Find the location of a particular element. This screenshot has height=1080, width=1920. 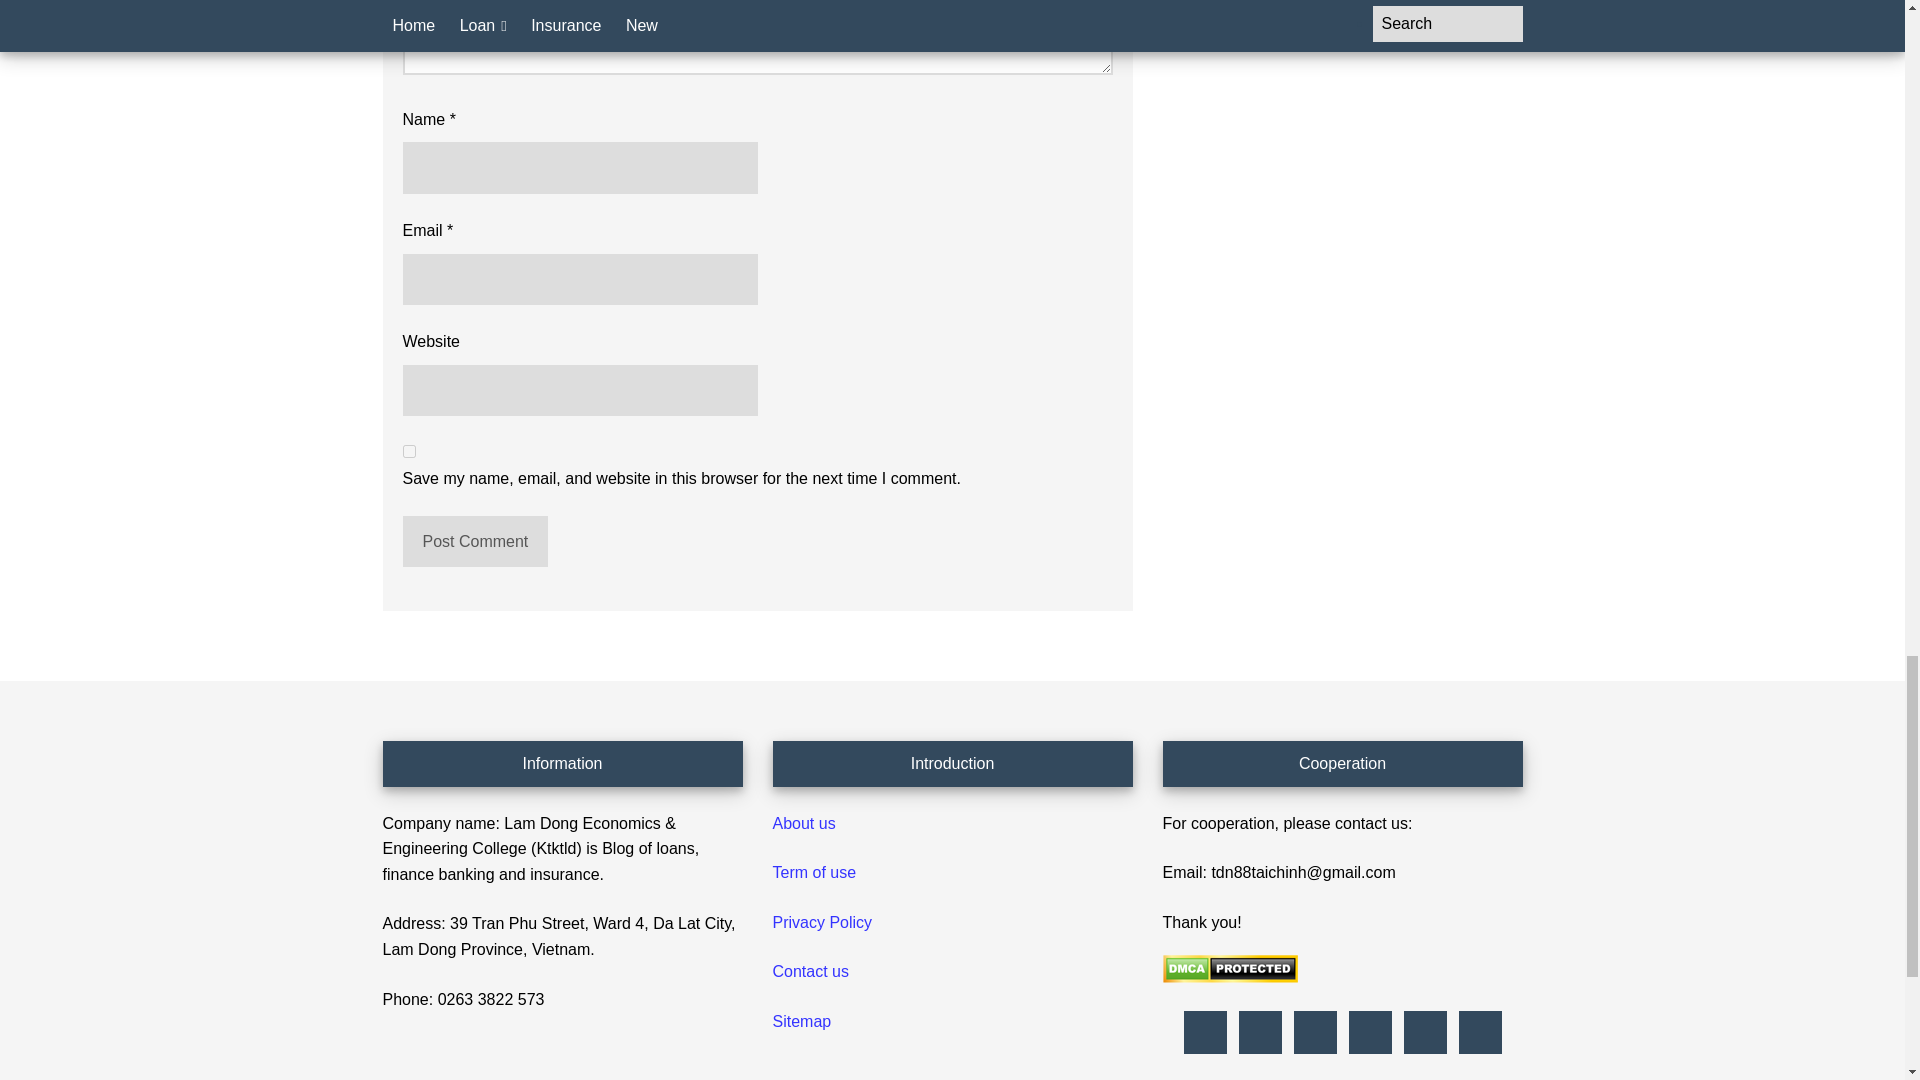

Twitter is located at coordinates (1424, 1032).